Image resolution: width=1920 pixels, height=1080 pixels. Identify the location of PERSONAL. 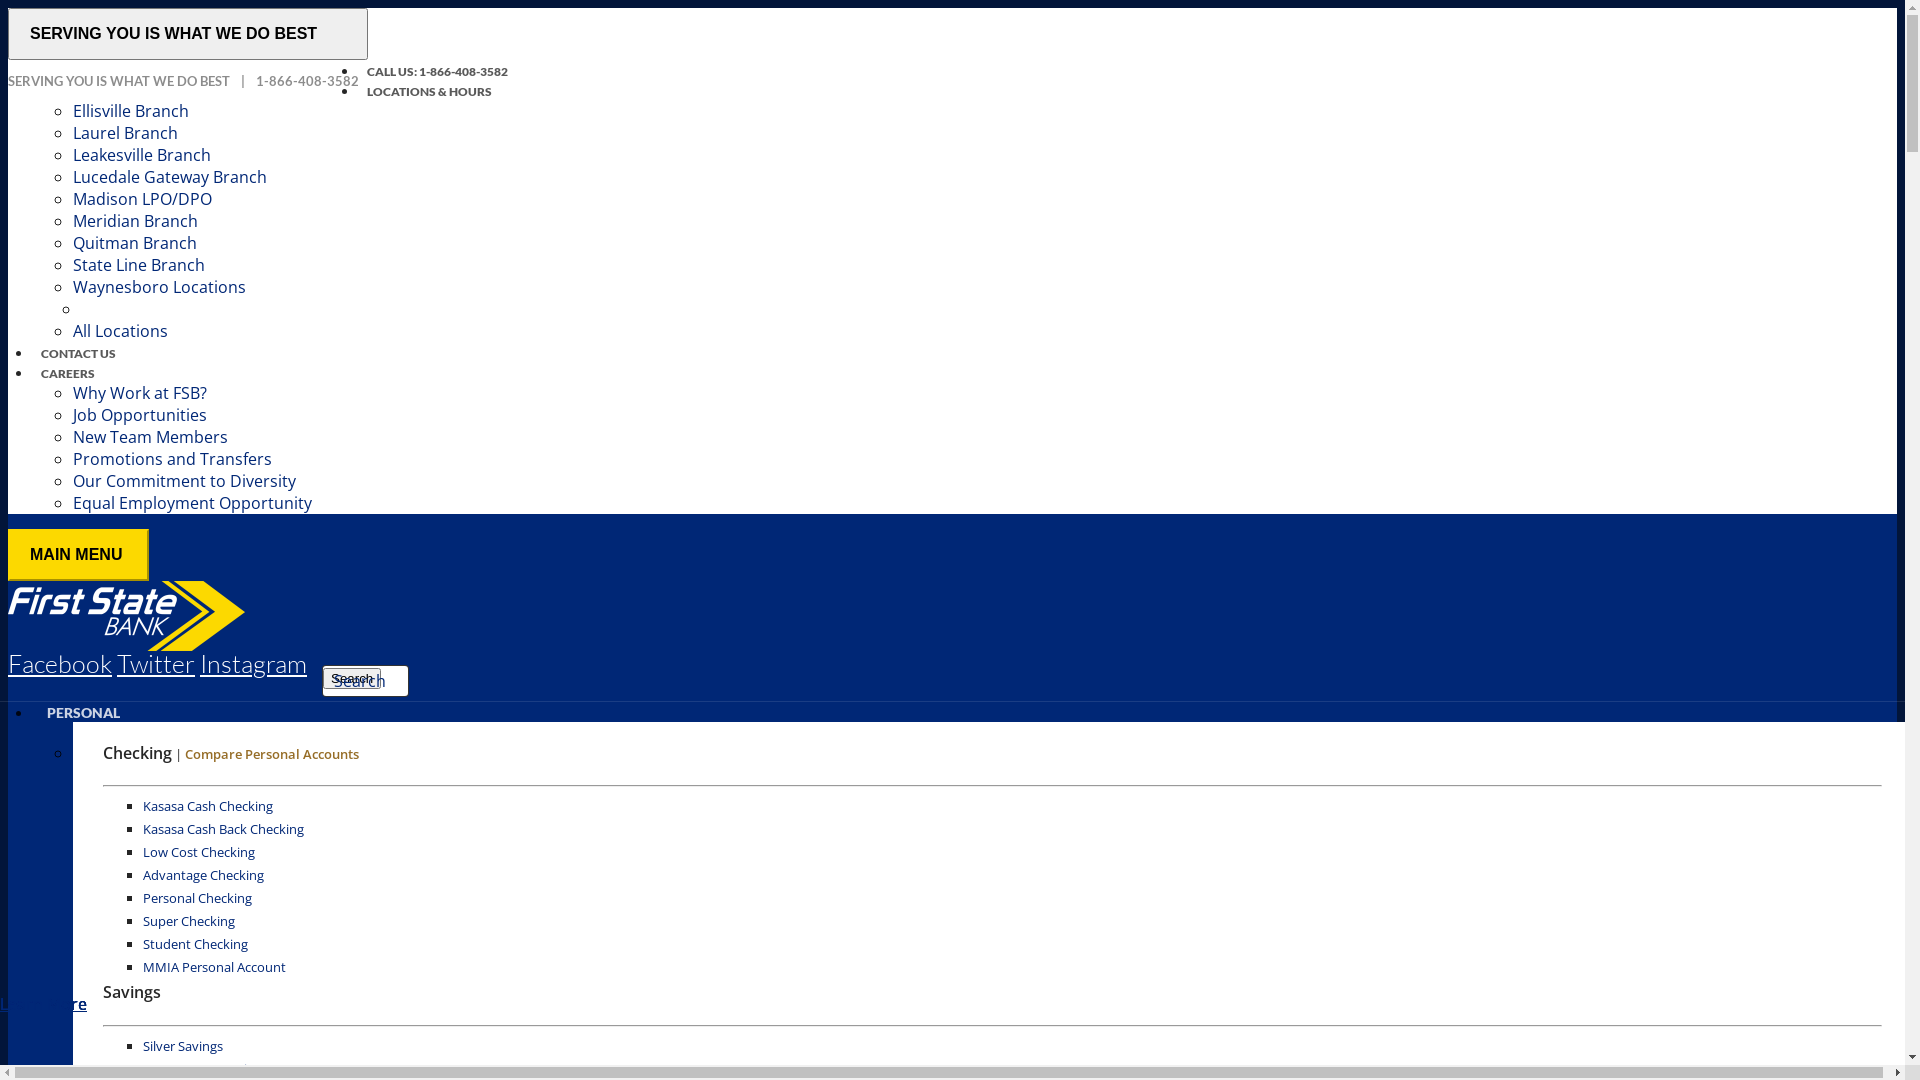
(84, 712).